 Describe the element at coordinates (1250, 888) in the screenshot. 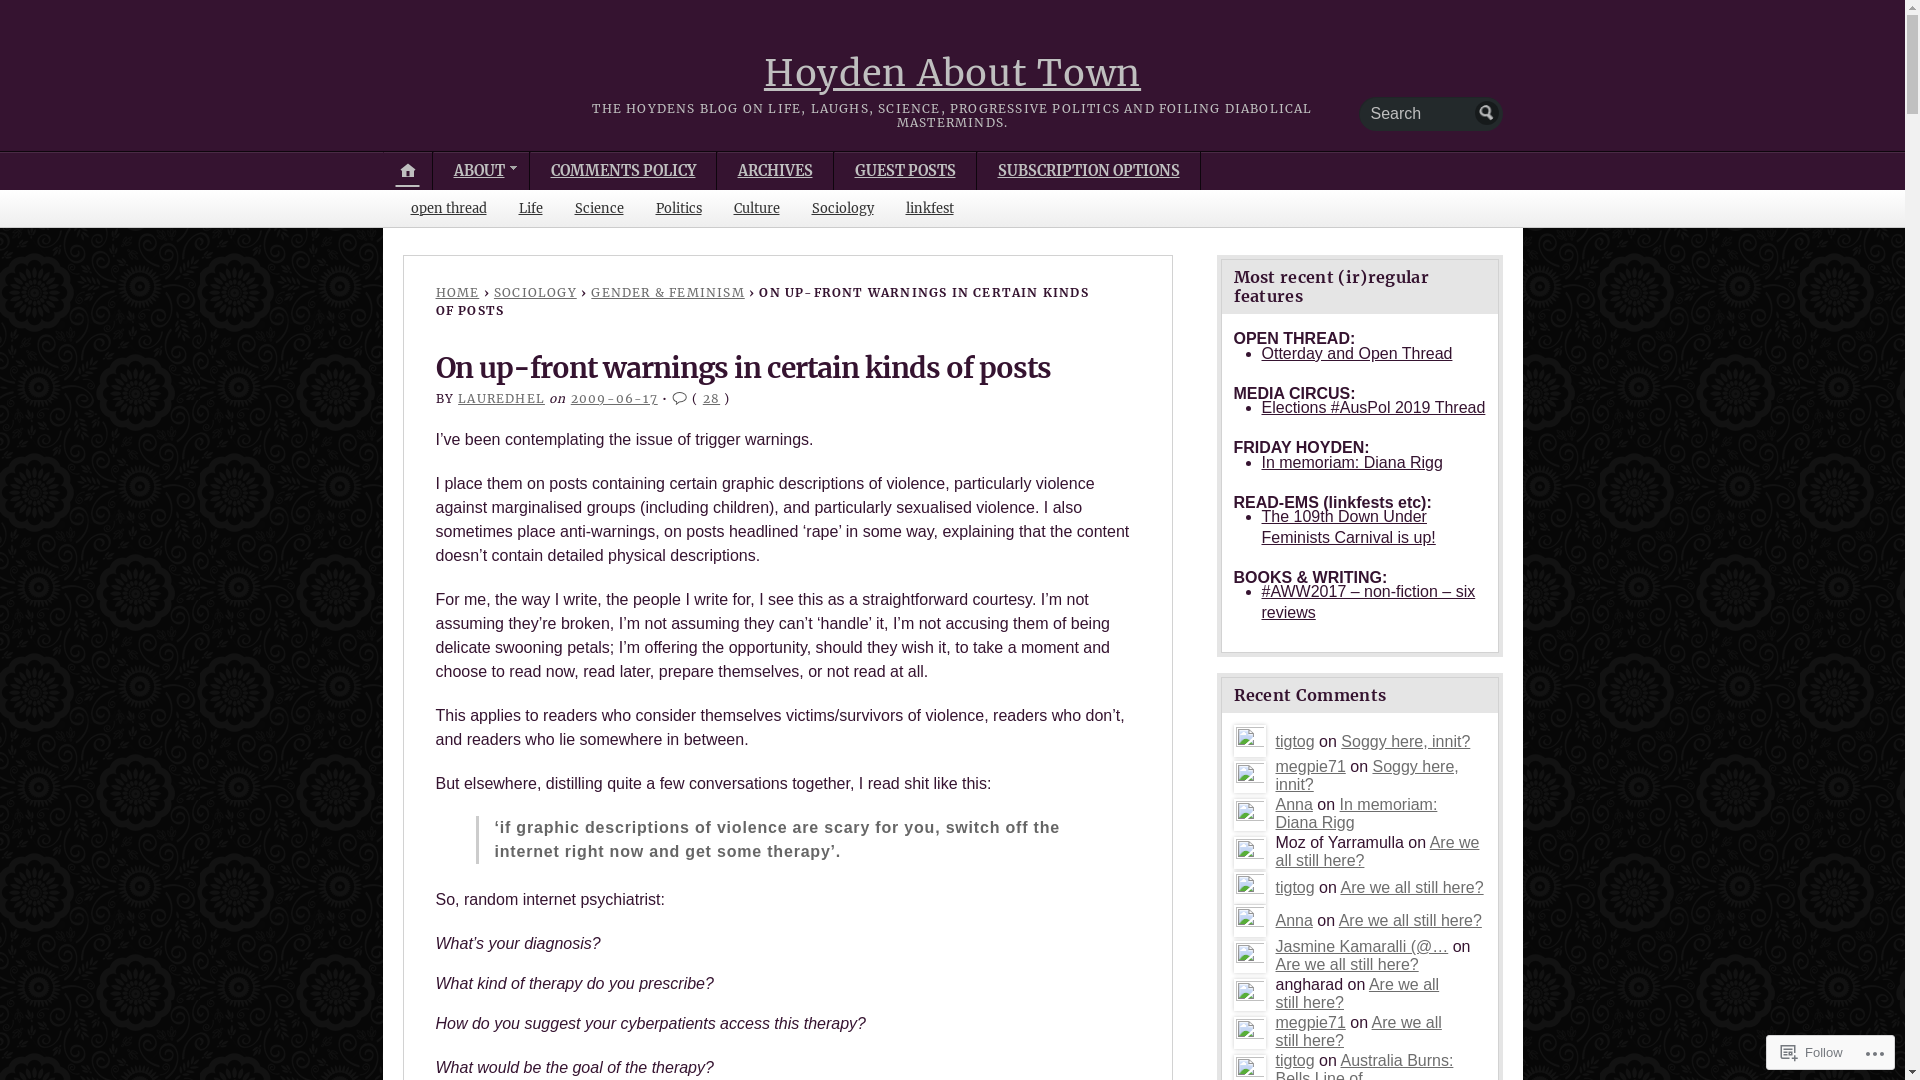

I see `tigtog` at that location.